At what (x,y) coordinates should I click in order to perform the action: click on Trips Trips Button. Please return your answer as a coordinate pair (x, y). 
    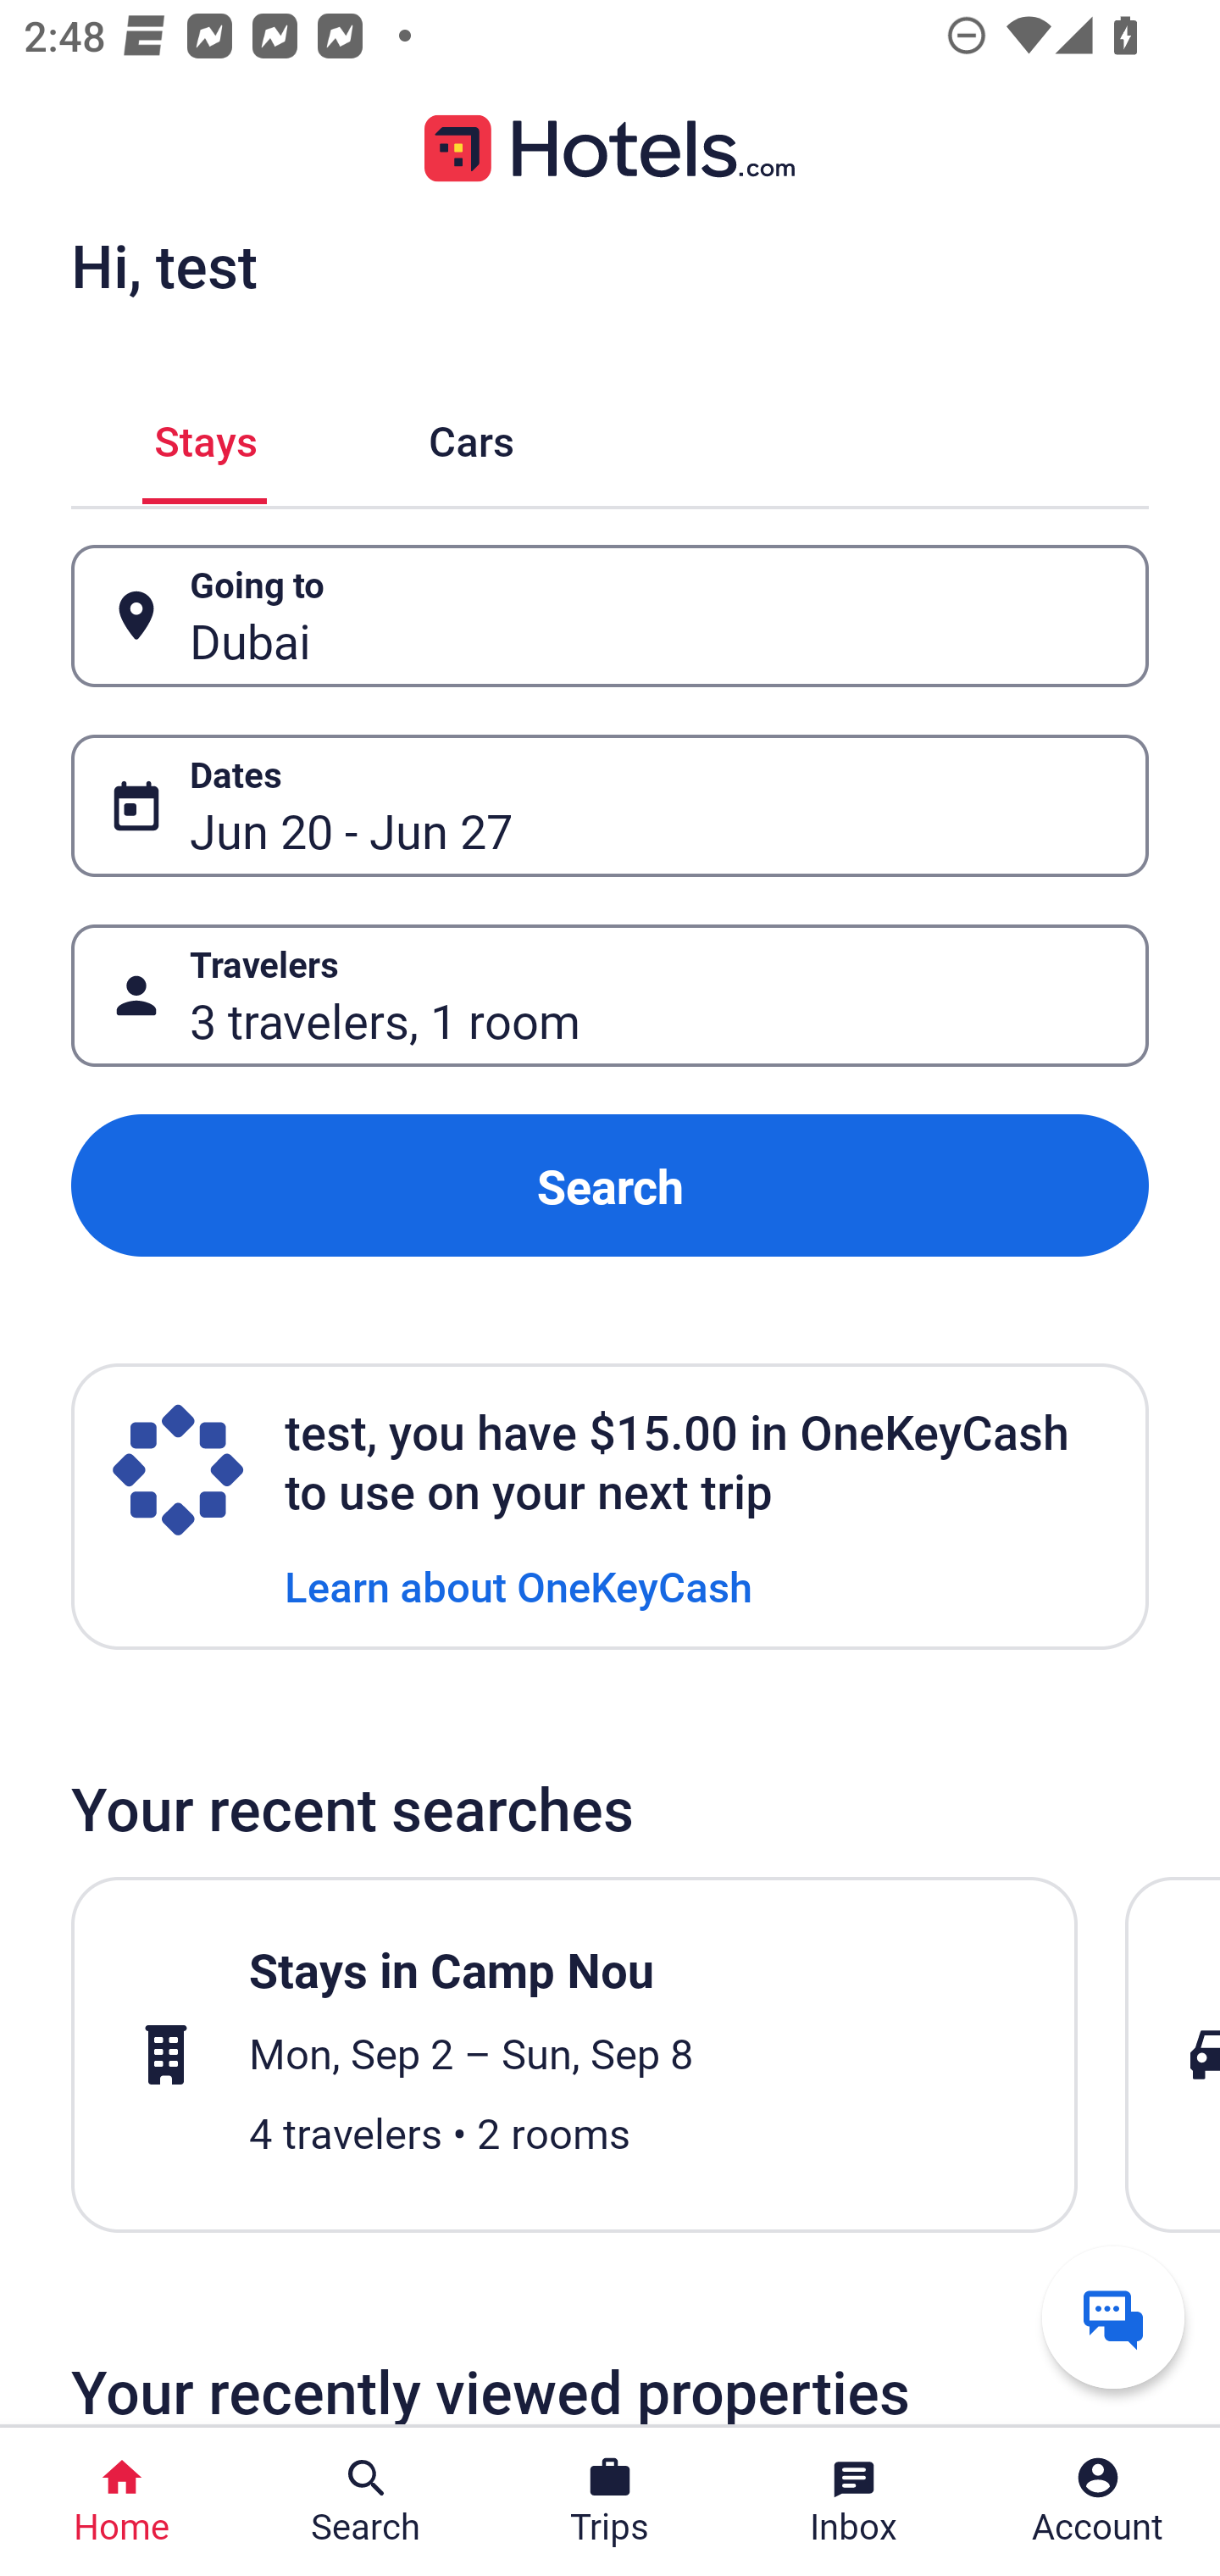
    Looking at the image, I should click on (610, 2501).